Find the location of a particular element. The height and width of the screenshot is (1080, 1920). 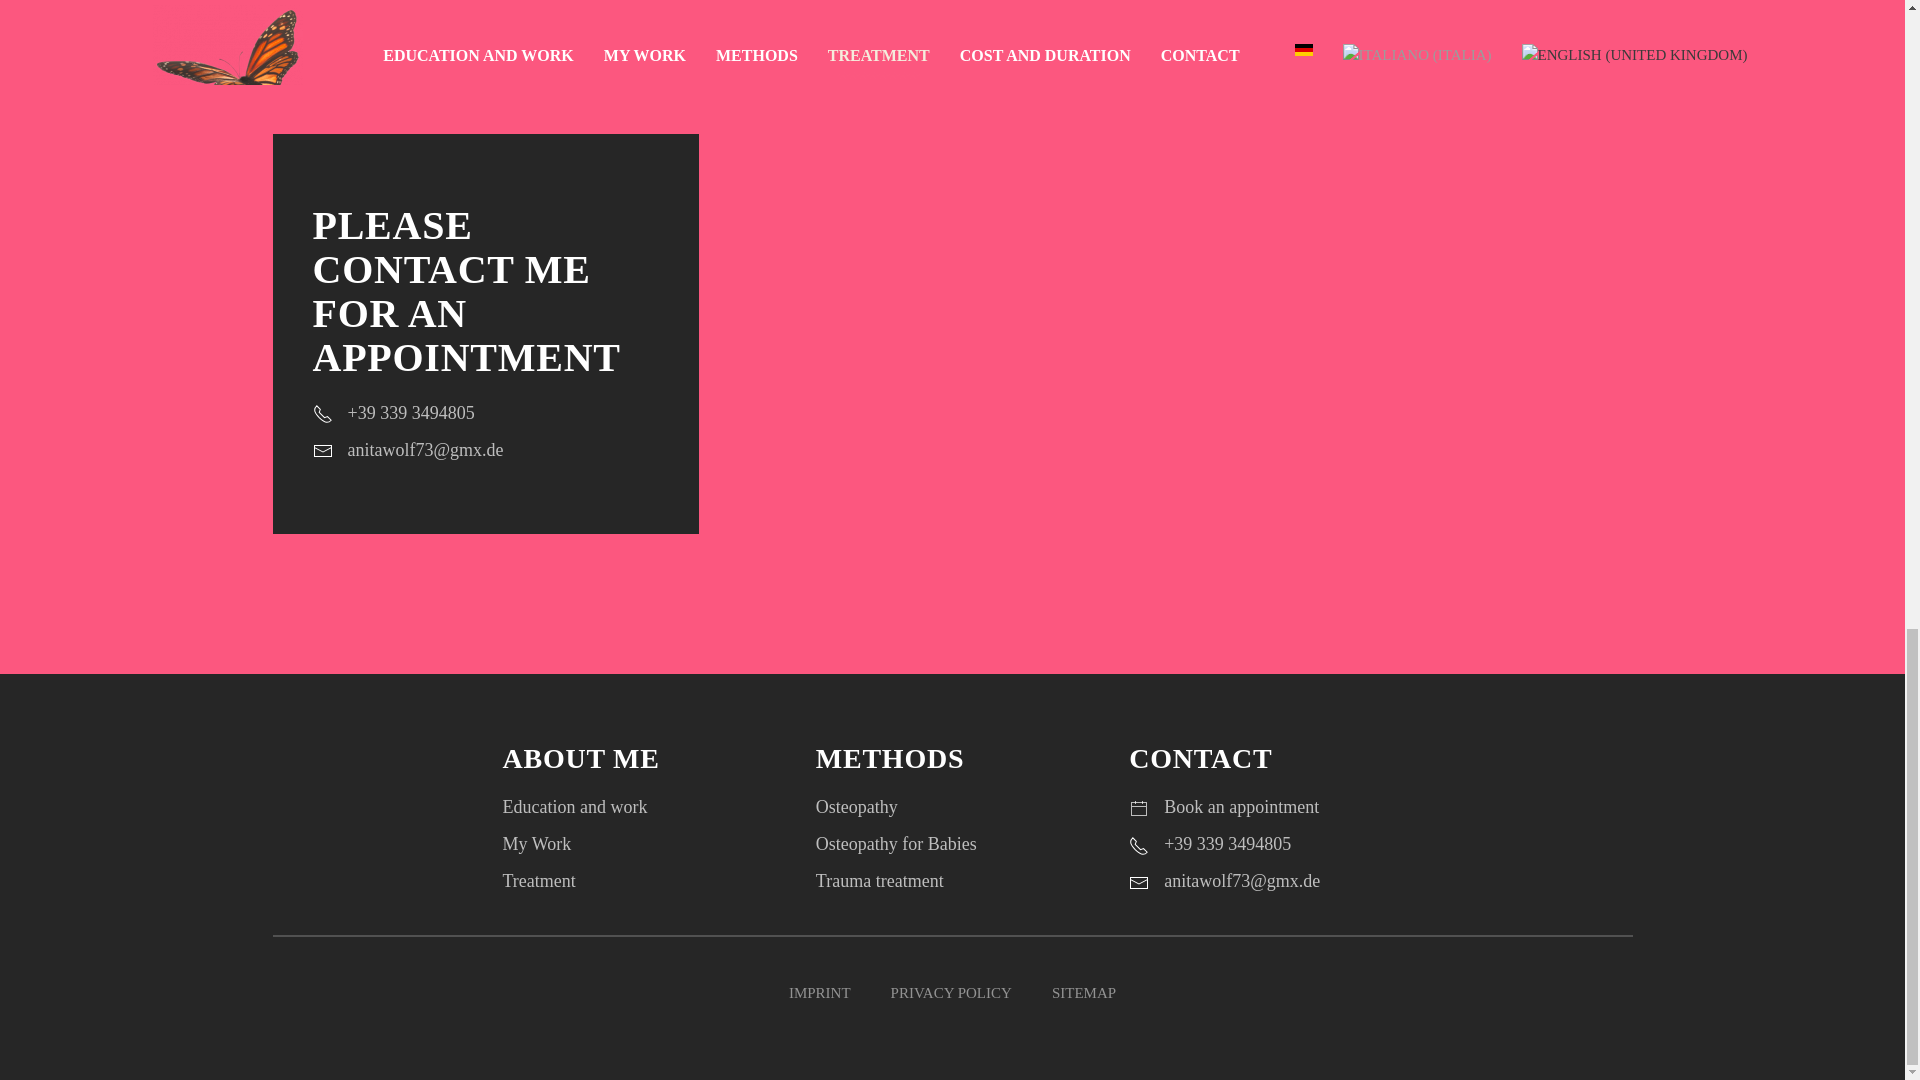

Trauma treatment is located at coordinates (880, 880).